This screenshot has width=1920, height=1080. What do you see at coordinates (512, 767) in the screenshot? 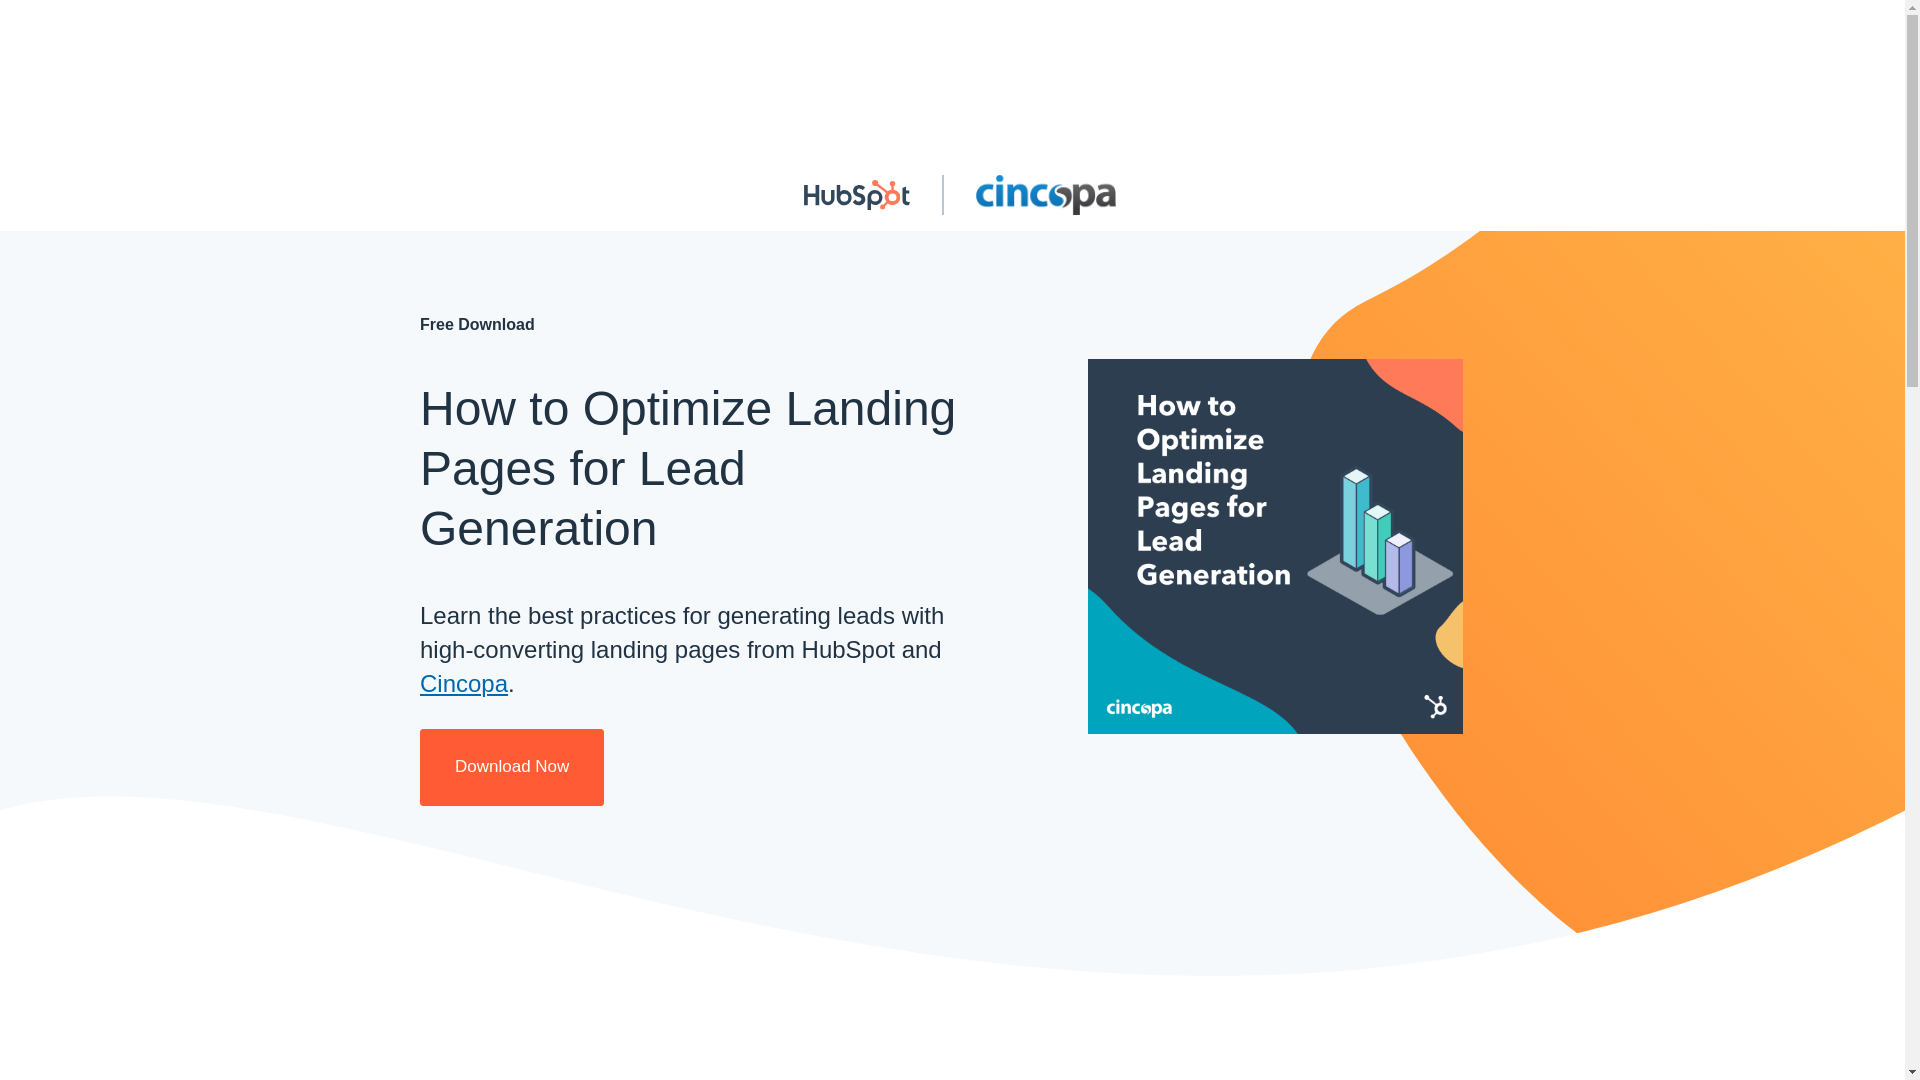
I see `Download Now` at bounding box center [512, 767].